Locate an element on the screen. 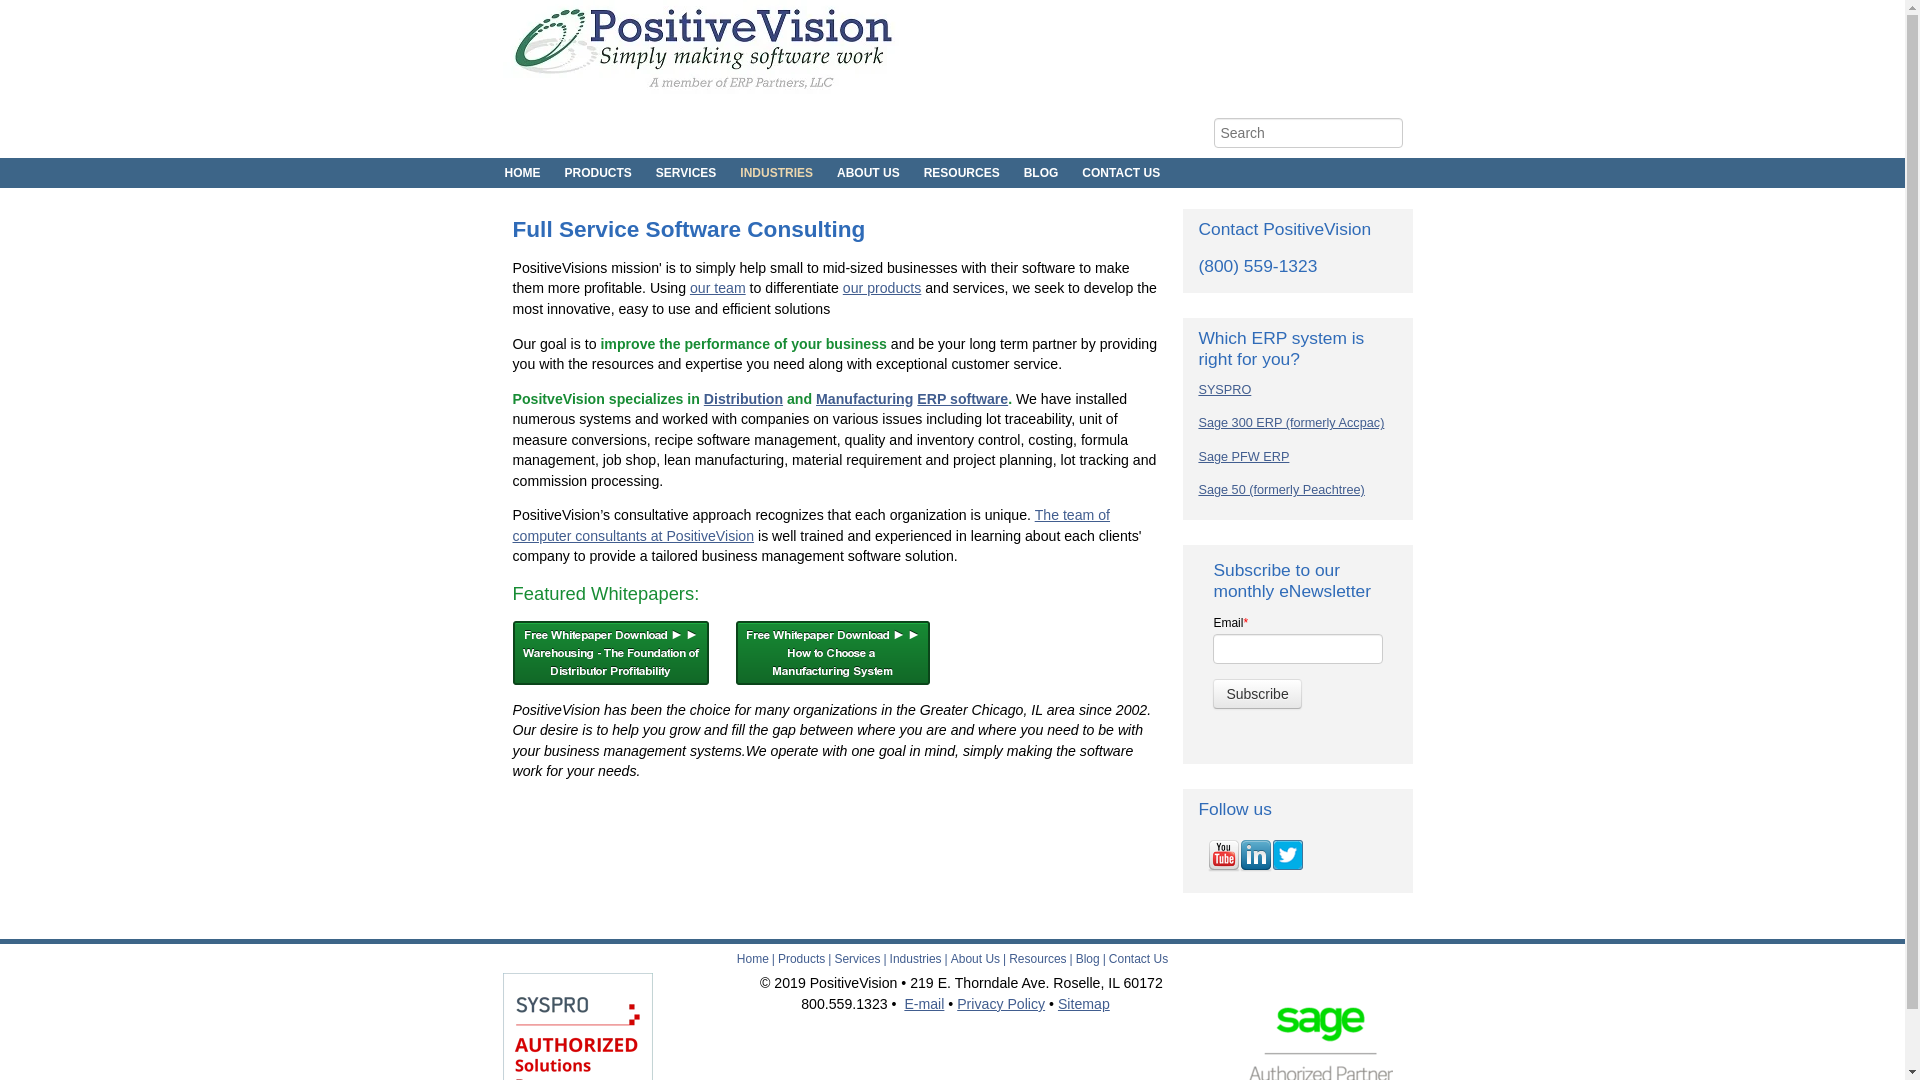  Follow us on Twitter is located at coordinates (1287, 856).